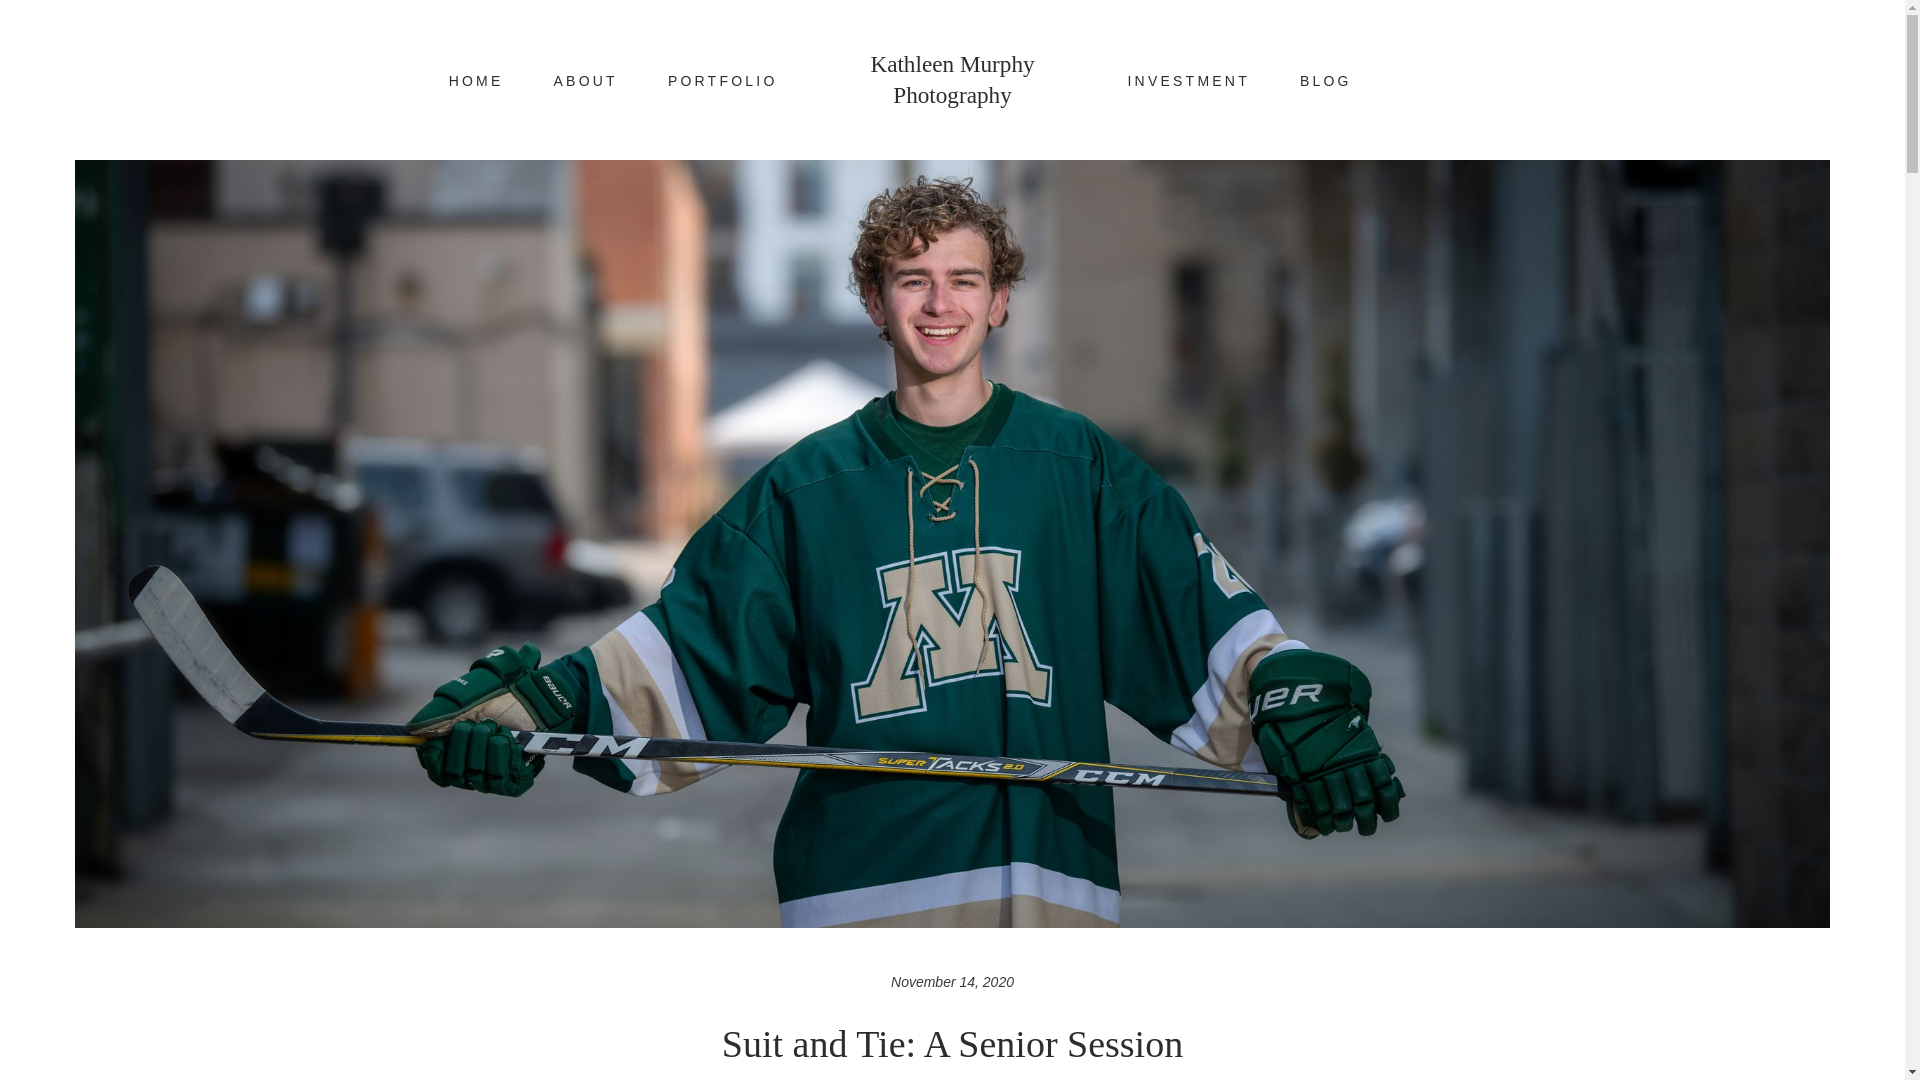  Describe the element at coordinates (1325, 82) in the screenshot. I see `BLOG` at that location.